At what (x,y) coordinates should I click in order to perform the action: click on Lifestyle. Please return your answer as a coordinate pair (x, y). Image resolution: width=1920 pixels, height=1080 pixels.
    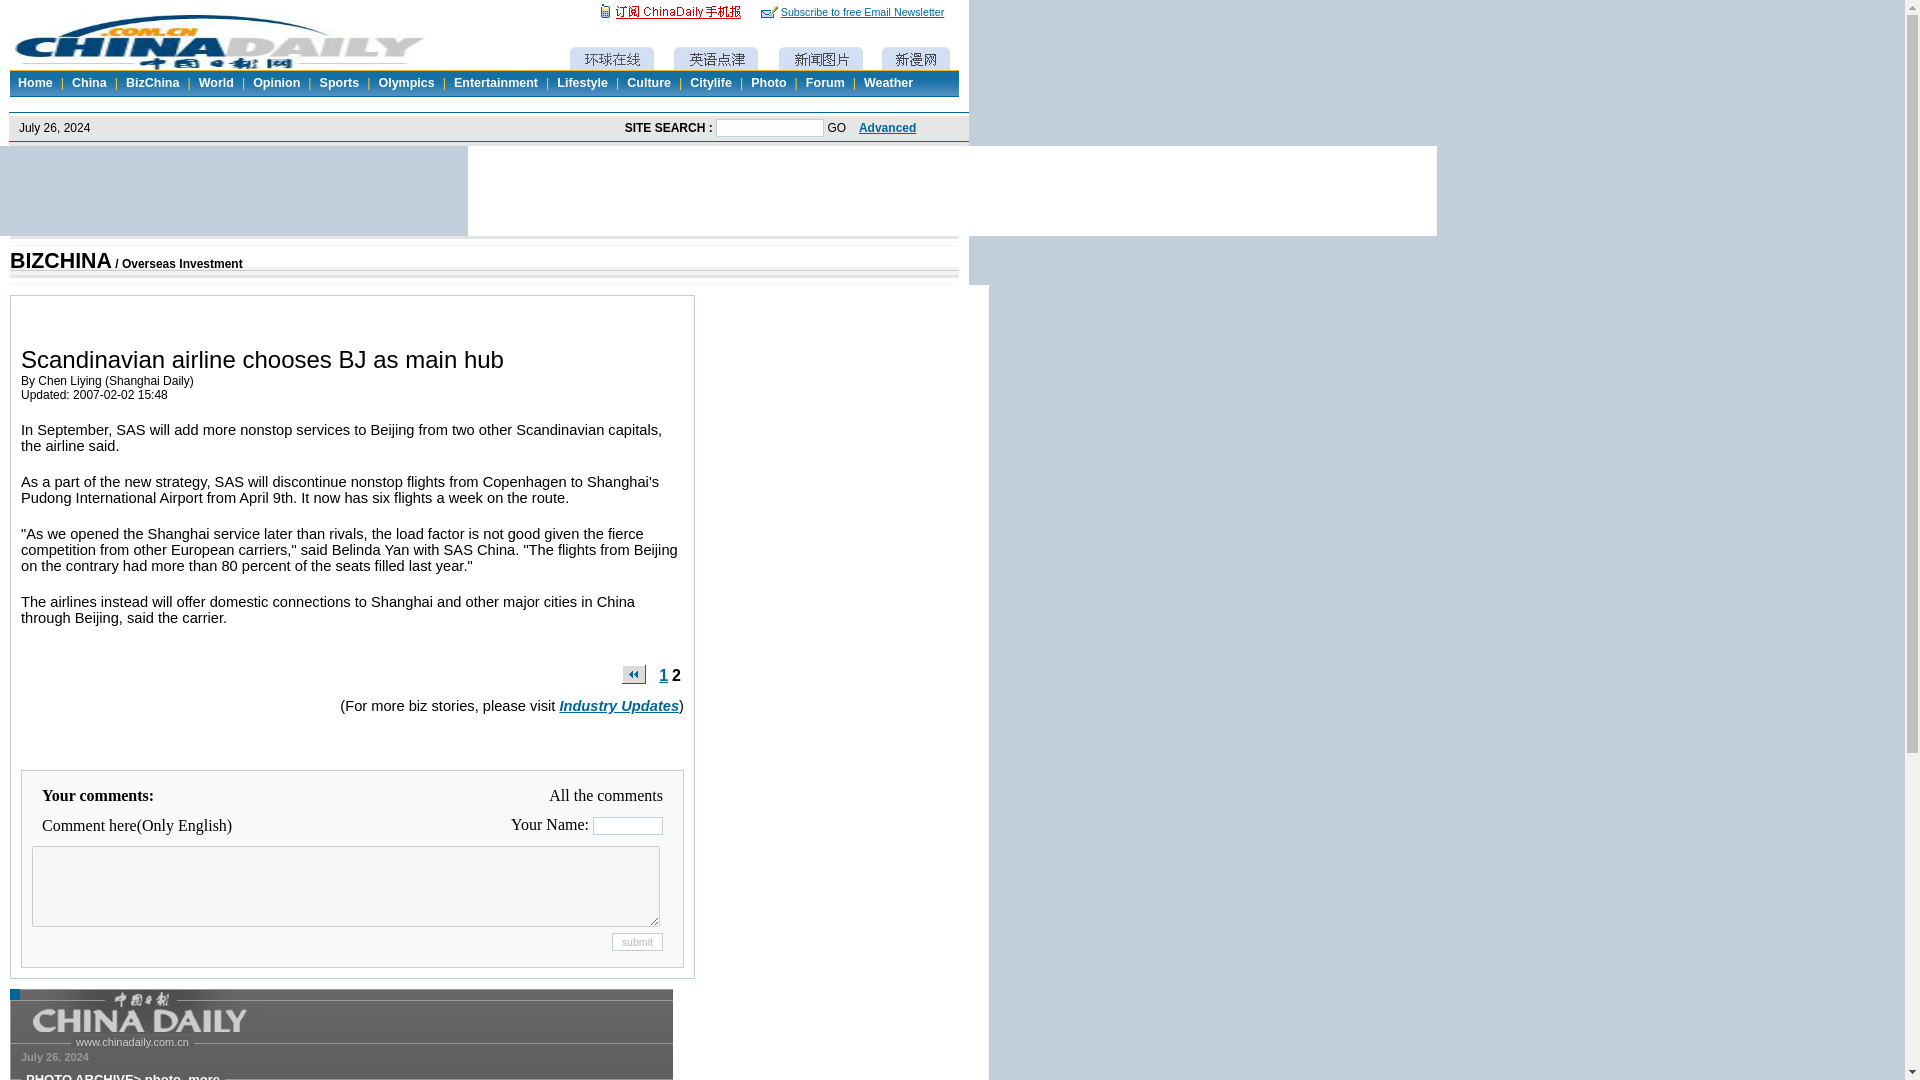
    Looking at the image, I should click on (582, 82).